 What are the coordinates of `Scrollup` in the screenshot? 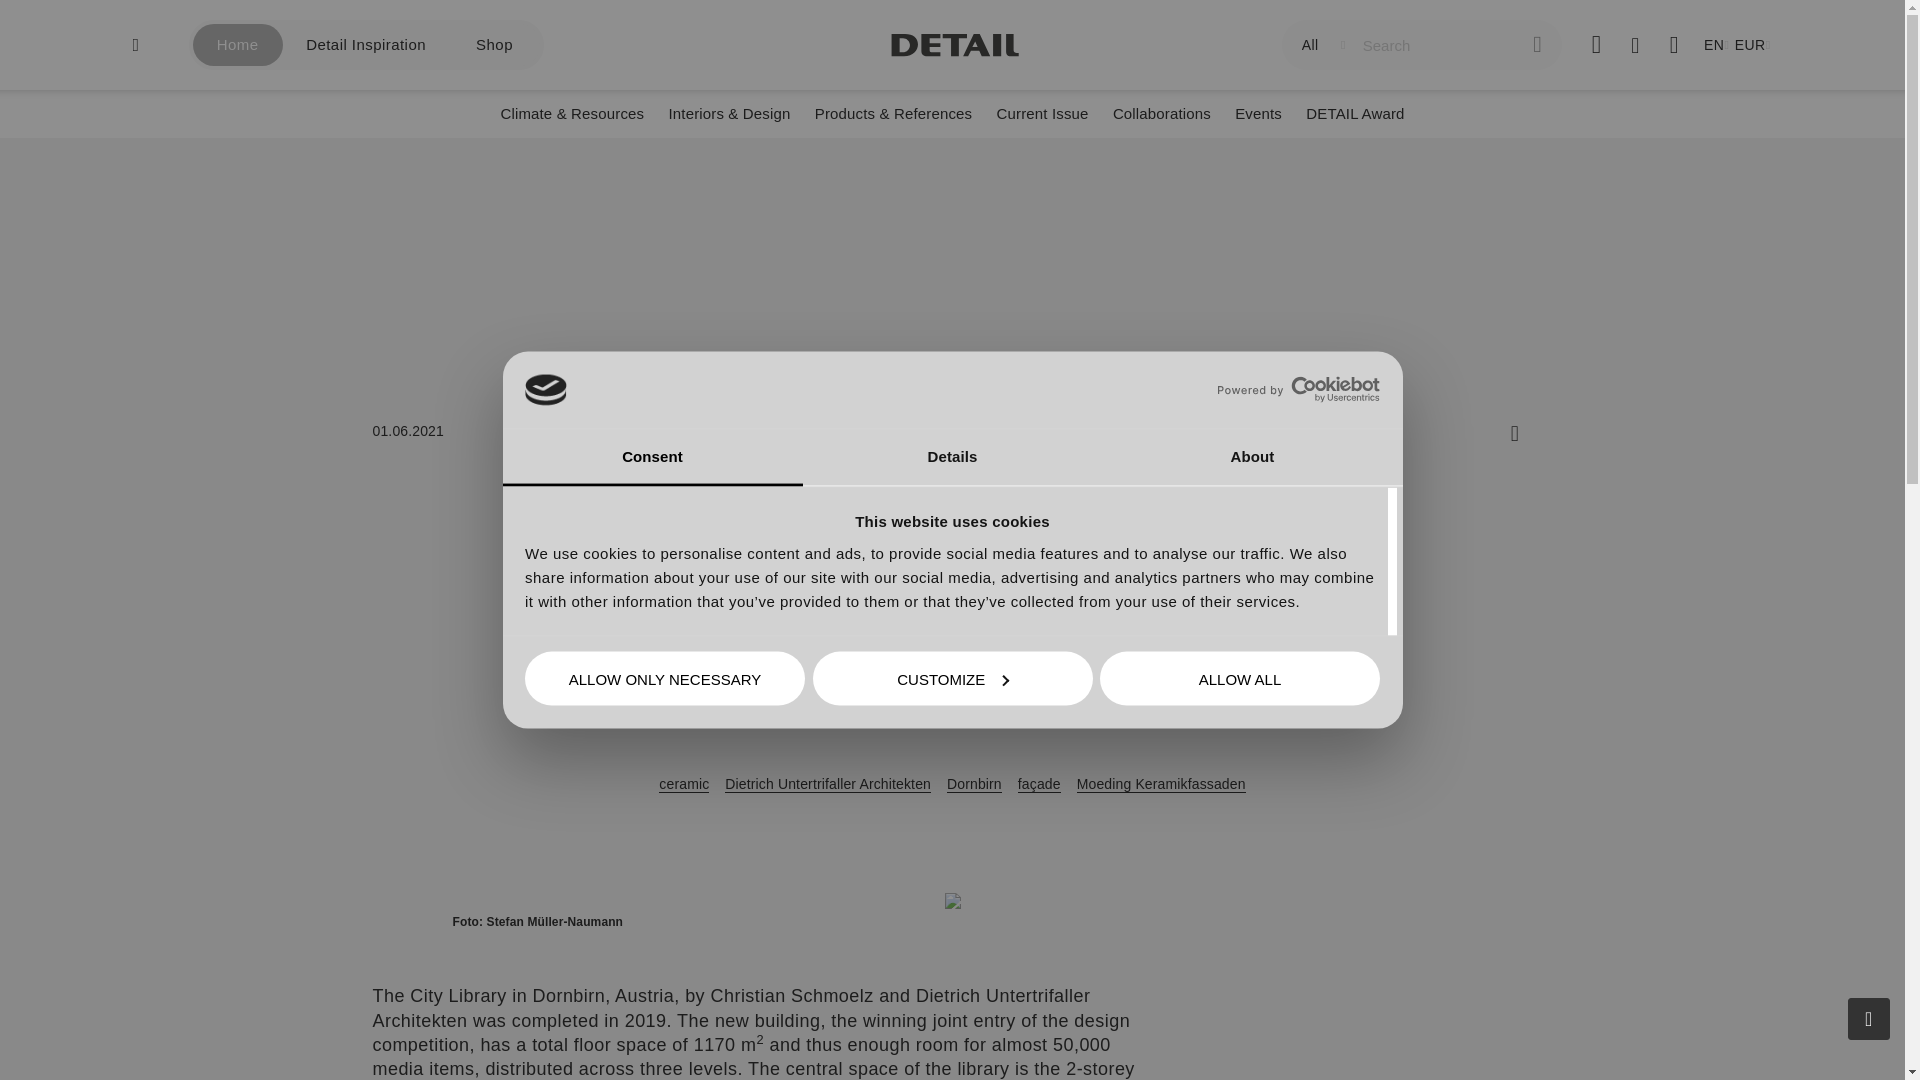 It's located at (1868, 1018).